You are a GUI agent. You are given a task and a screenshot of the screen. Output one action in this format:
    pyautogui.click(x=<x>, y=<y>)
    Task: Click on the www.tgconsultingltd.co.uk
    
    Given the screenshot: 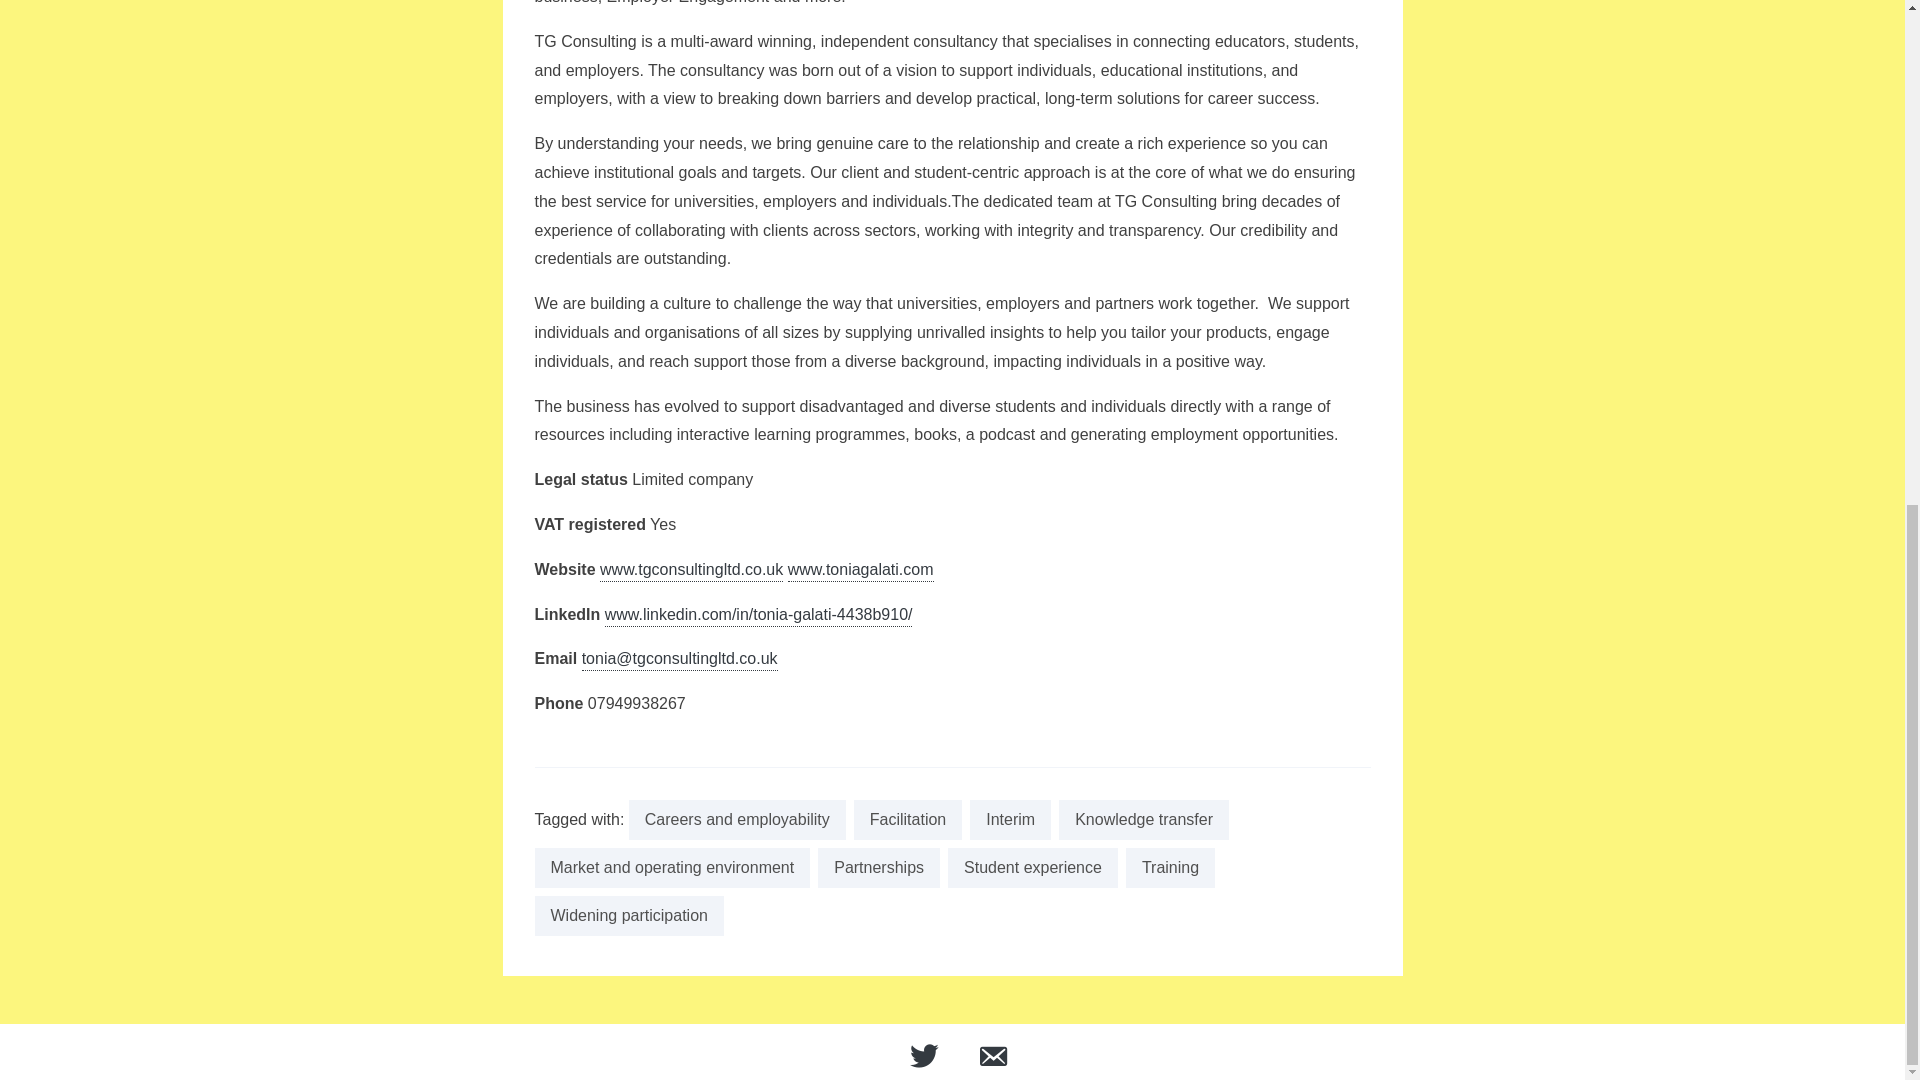 What is the action you would take?
    pyautogui.click(x=691, y=571)
    